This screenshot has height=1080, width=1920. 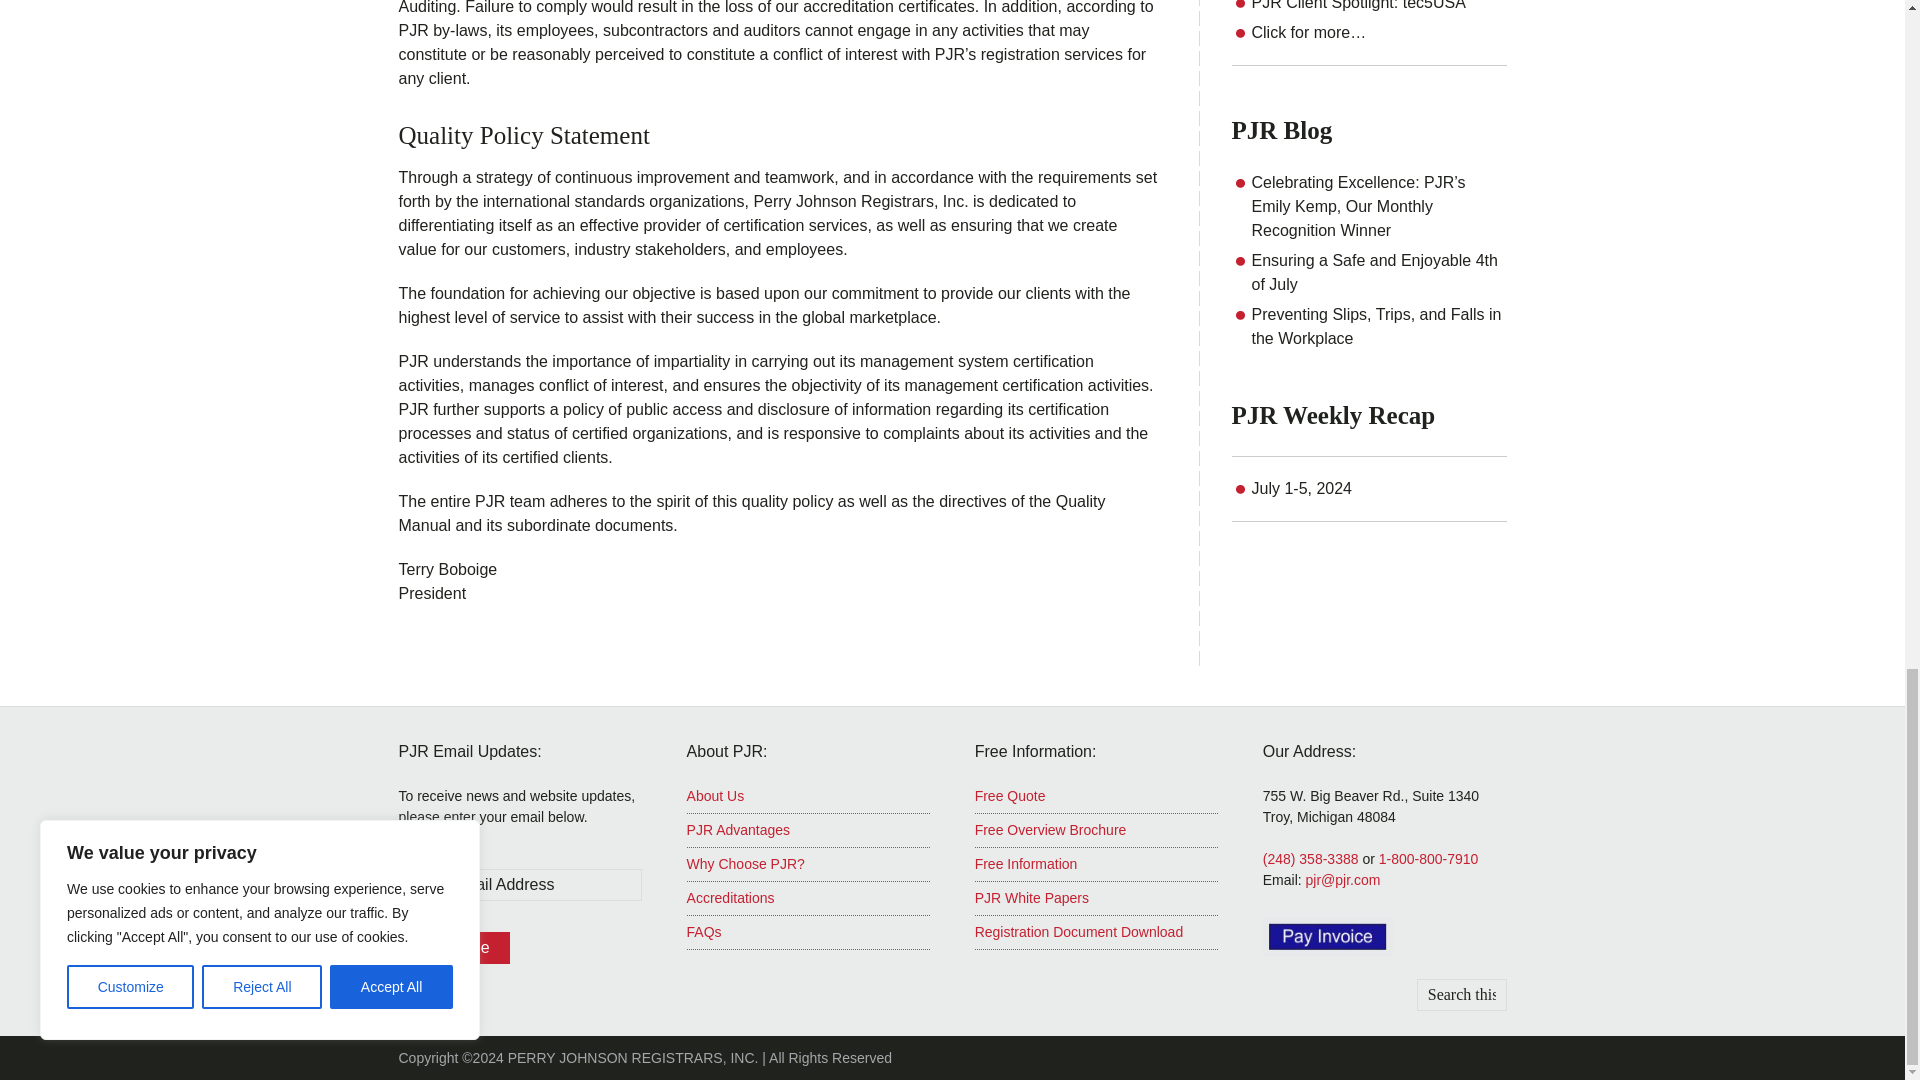 I want to click on Pay Invoice, so click(x=1328, y=936).